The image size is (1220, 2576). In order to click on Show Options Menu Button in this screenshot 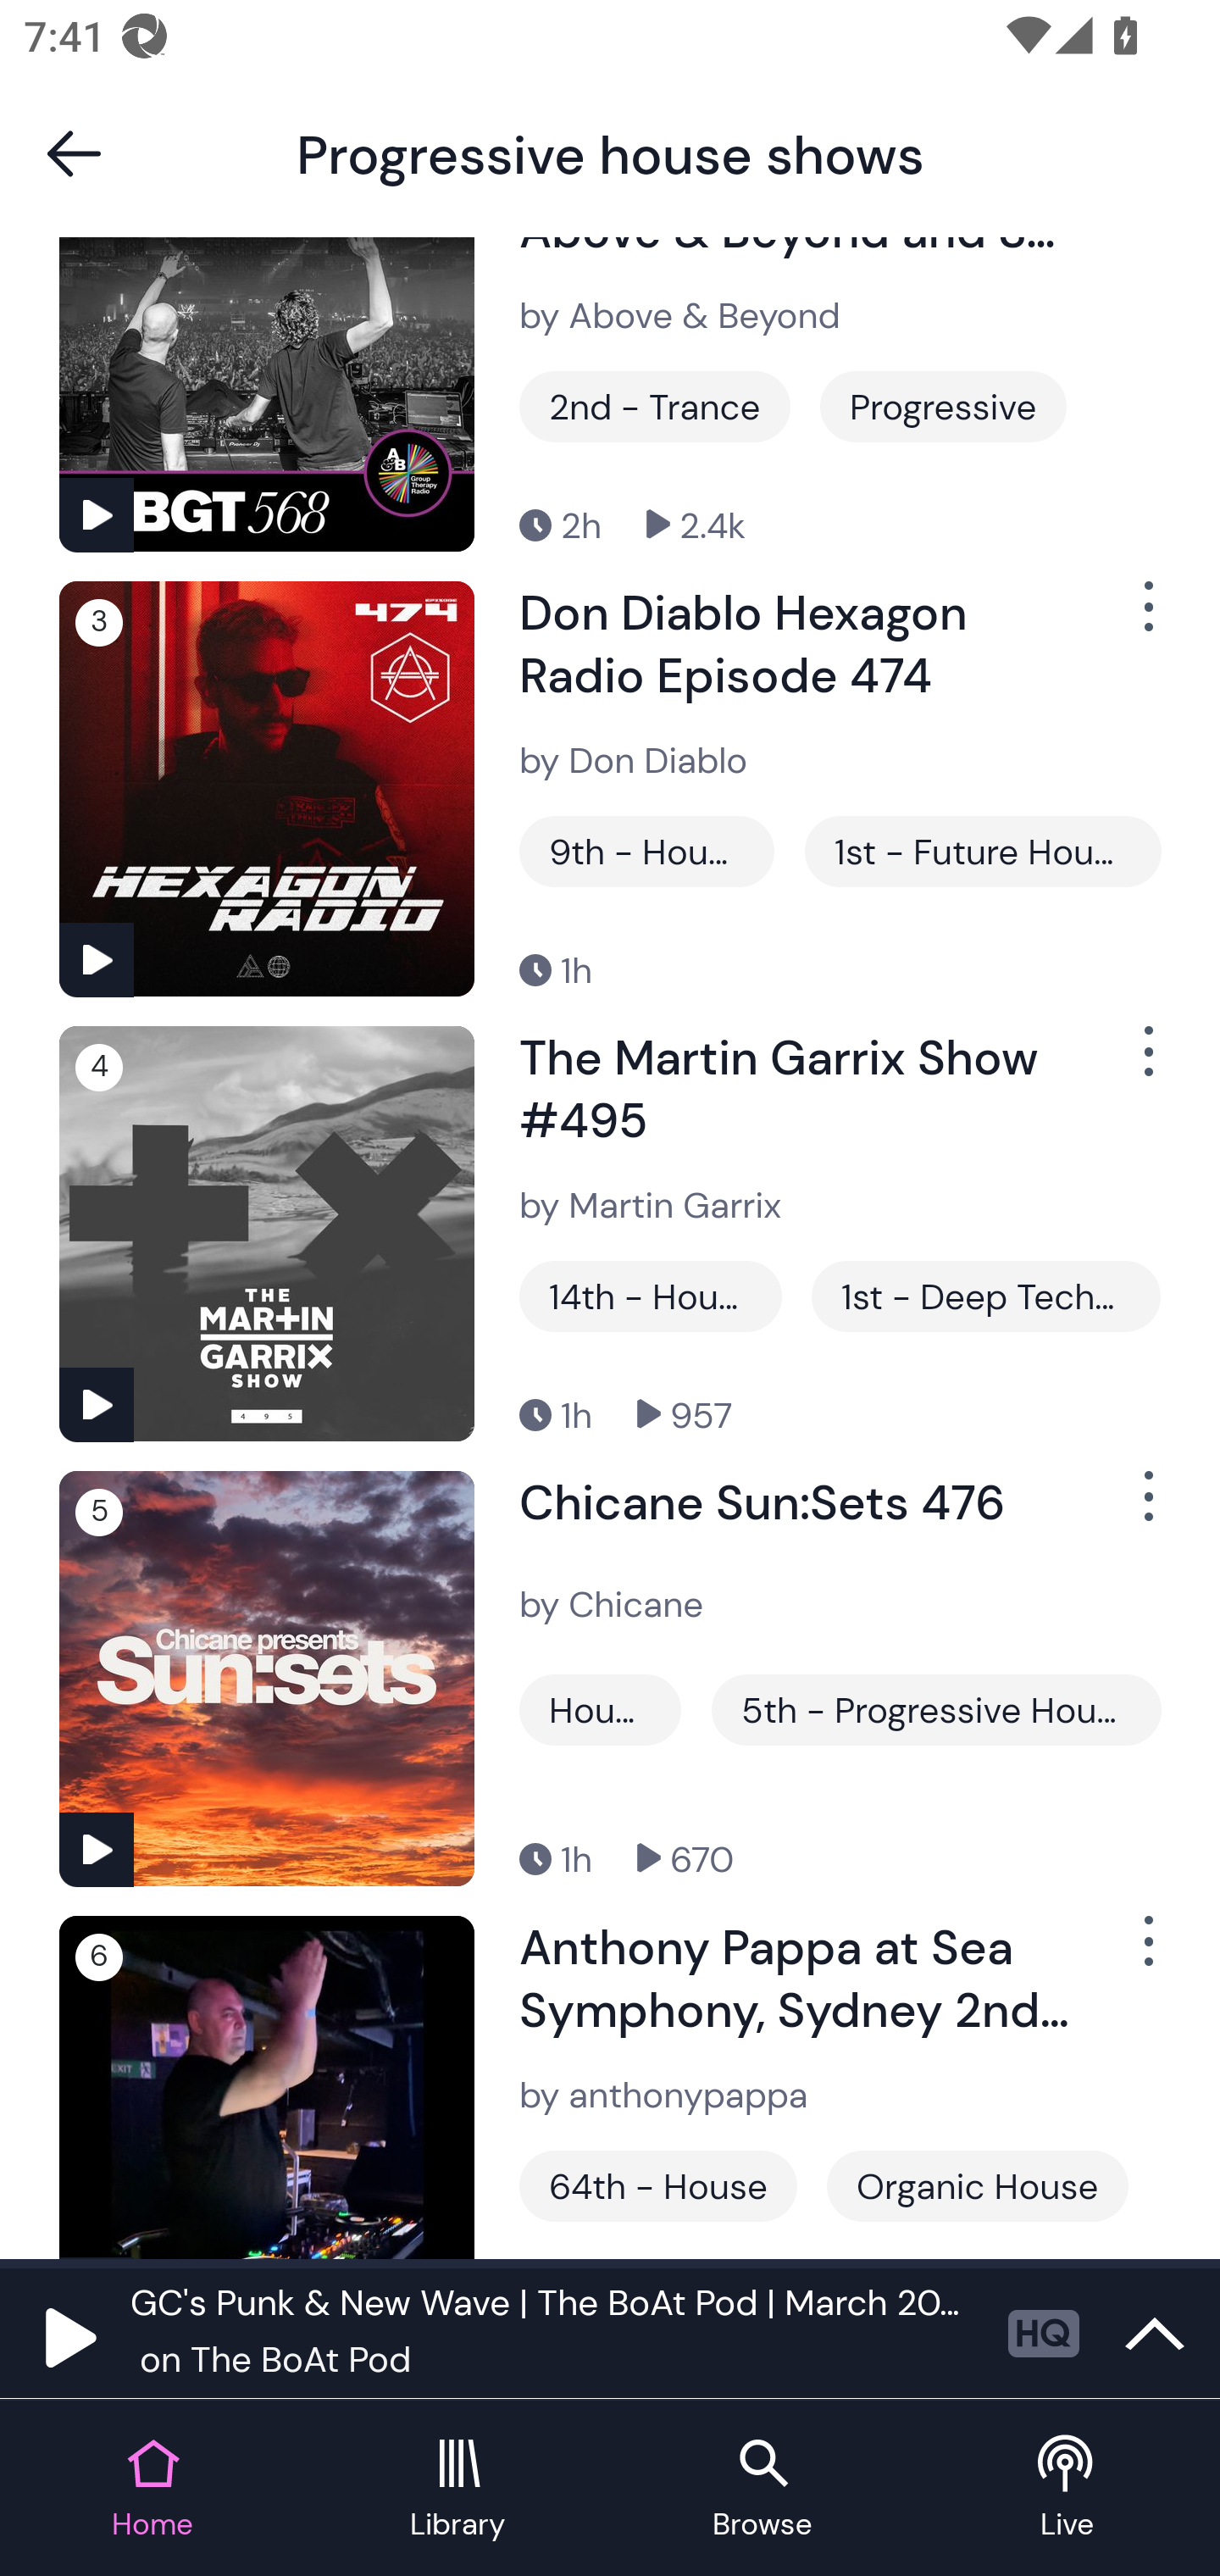, I will do `click(1145, 1954)`.